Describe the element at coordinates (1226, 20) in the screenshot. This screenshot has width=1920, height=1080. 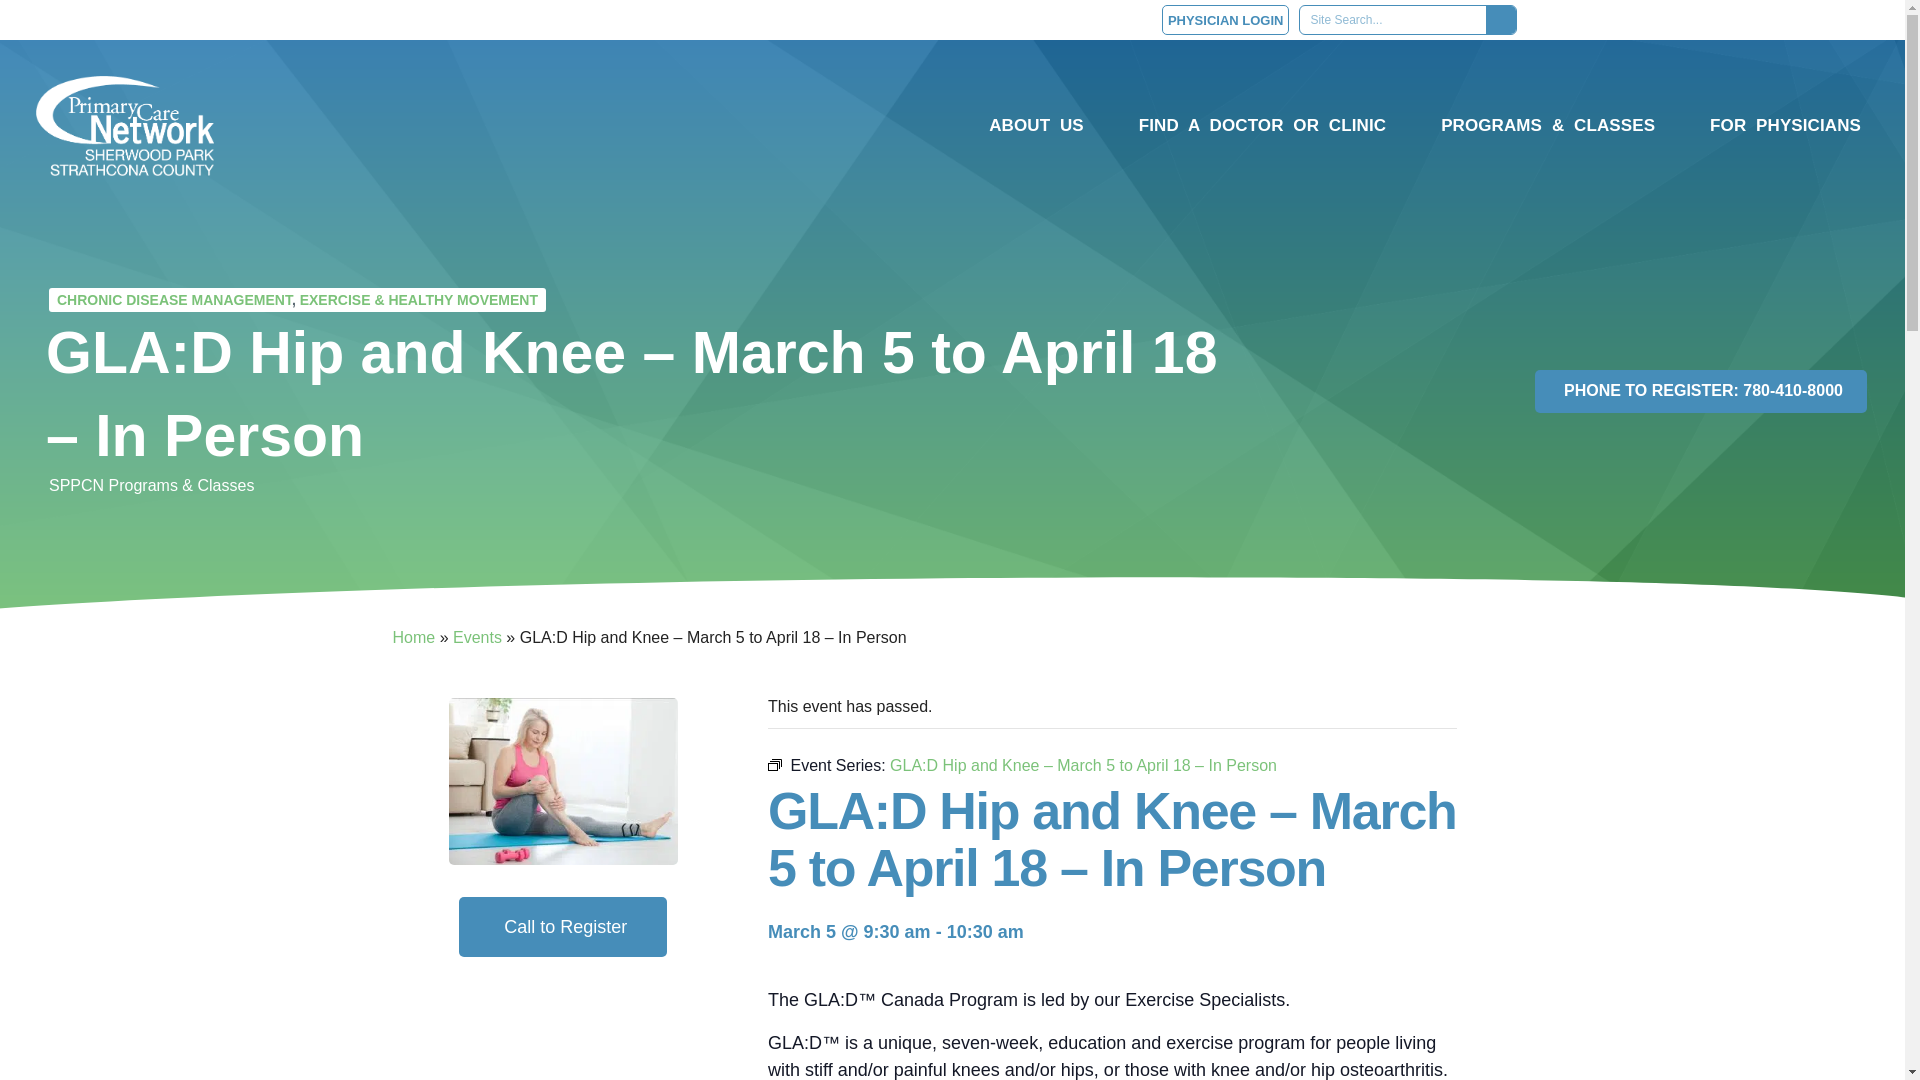
I see `PHYSICIAN LOGIN` at that location.